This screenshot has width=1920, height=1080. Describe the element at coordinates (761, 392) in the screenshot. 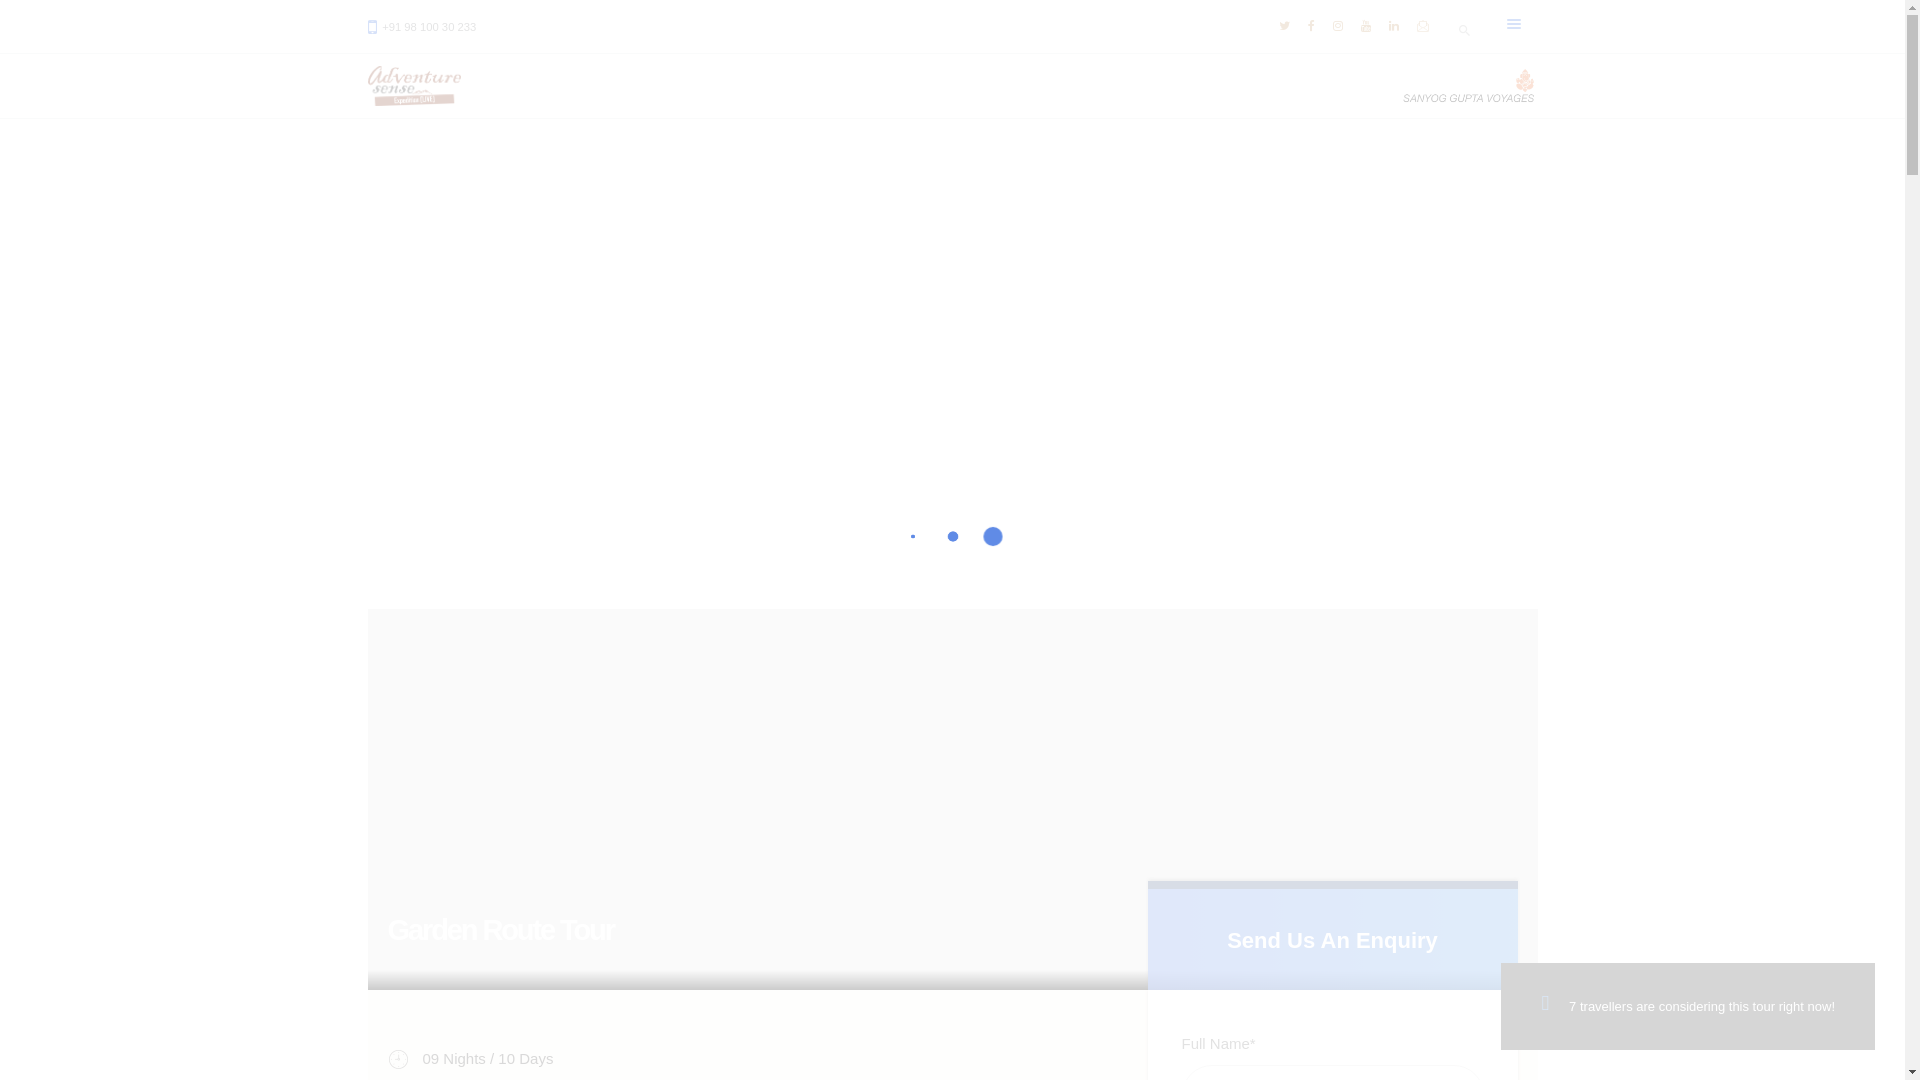

I see `HOME` at that location.